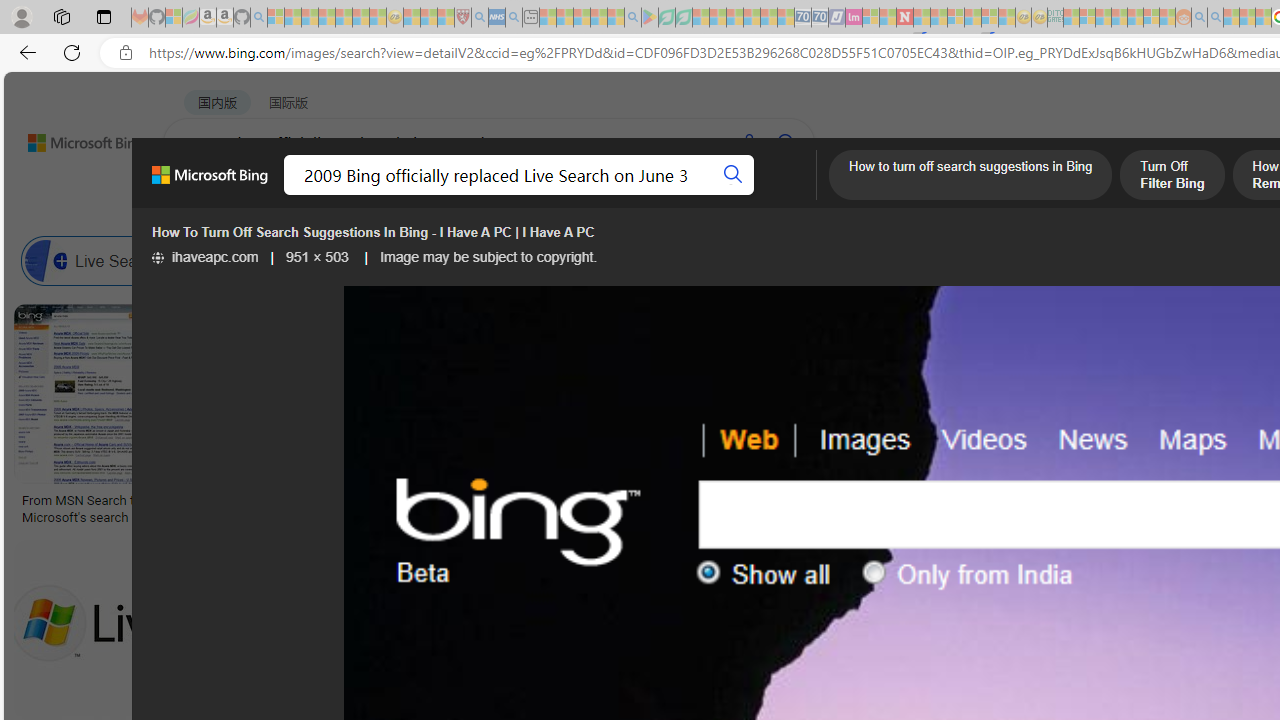  I want to click on Jobs - lastminute.com Investor Portal - Sleeping, so click(854, 18).